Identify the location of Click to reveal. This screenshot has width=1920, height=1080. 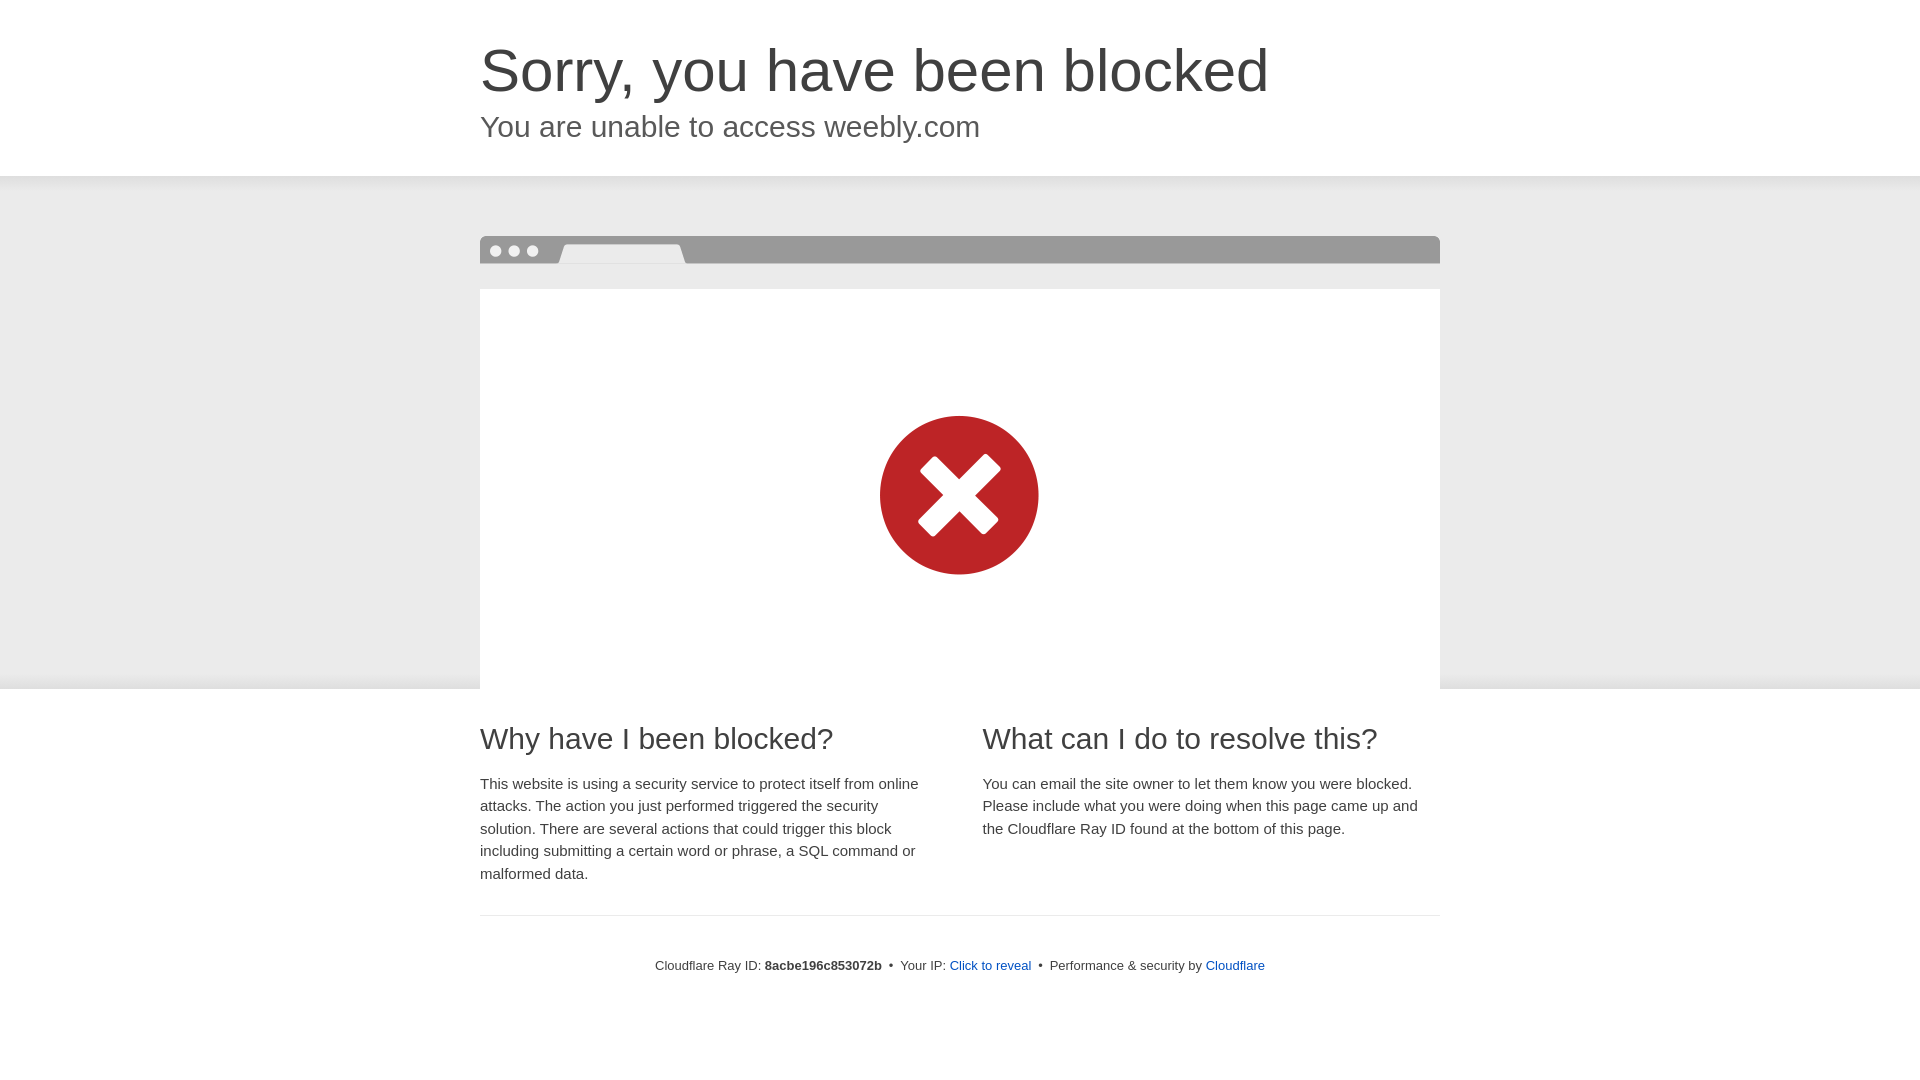
(991, 966).